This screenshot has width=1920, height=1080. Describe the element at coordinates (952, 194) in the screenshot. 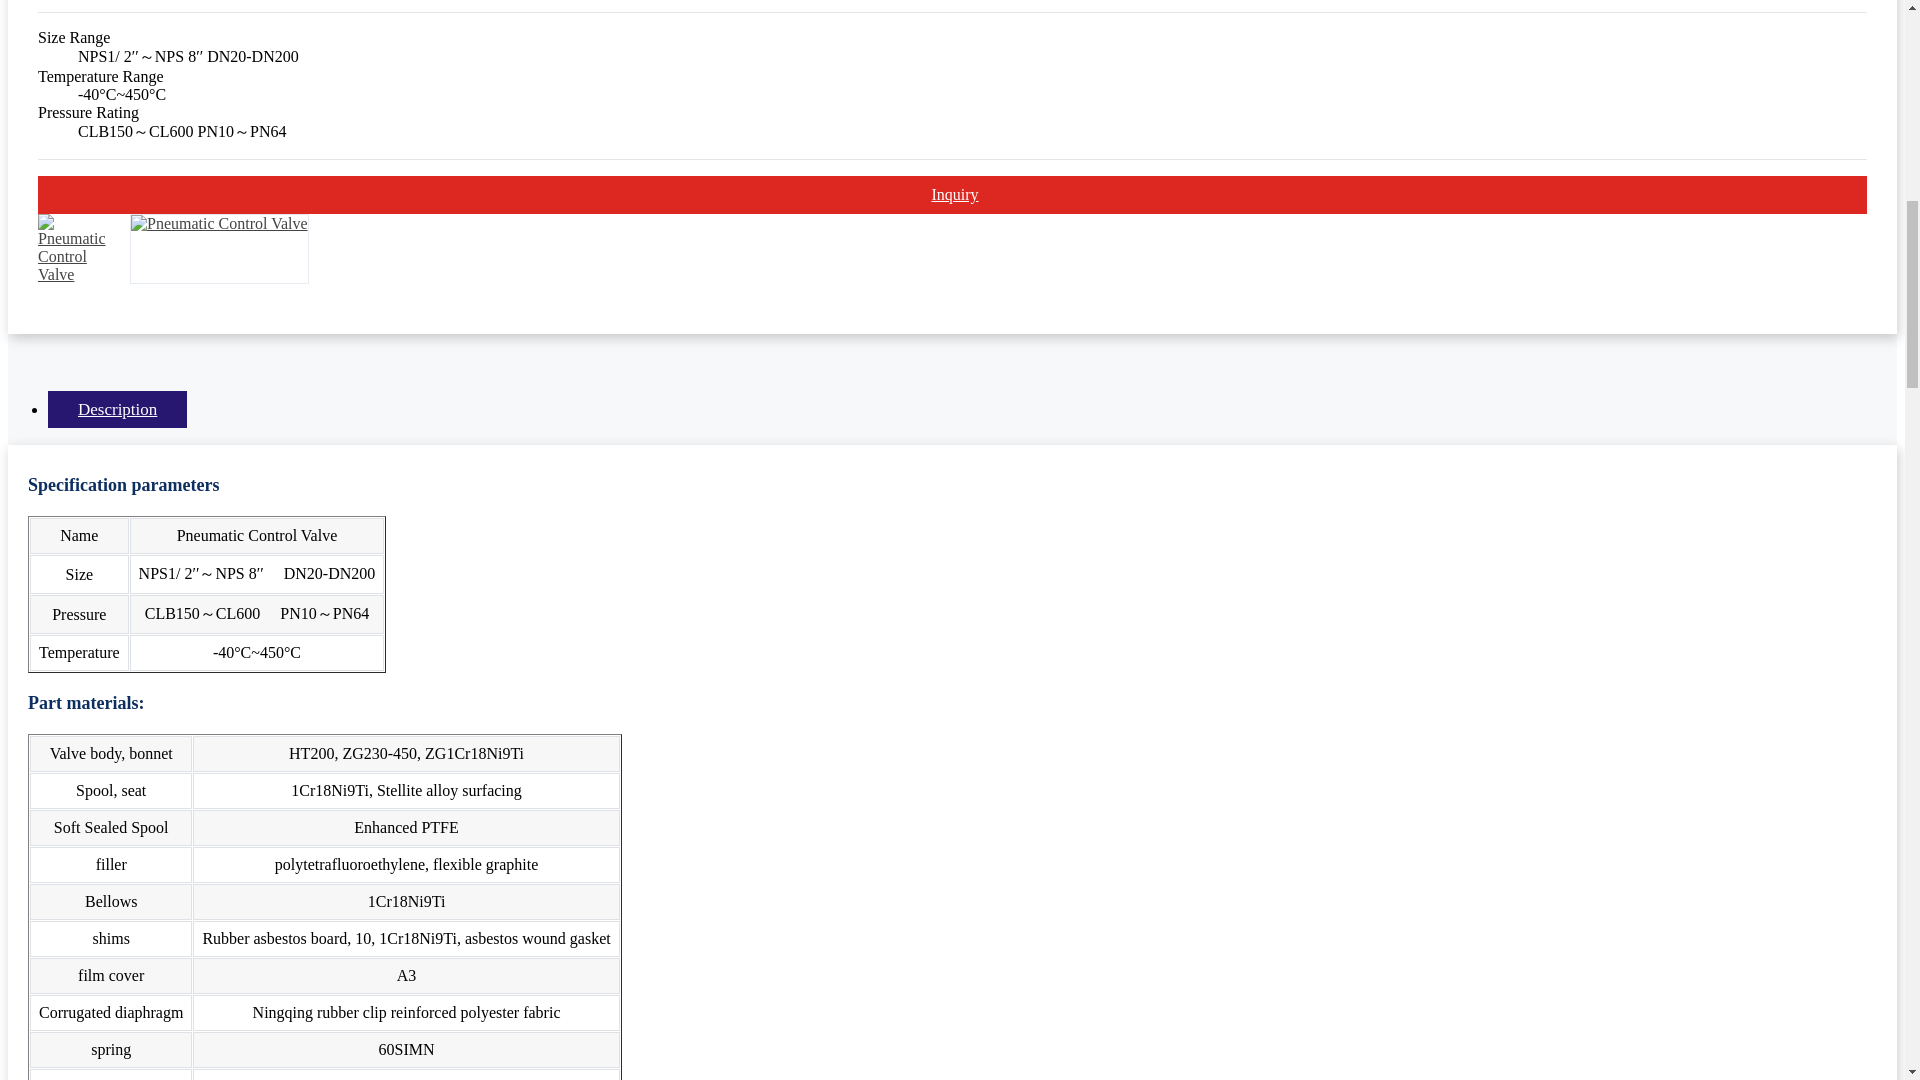

I see `Inquiry` at that location.